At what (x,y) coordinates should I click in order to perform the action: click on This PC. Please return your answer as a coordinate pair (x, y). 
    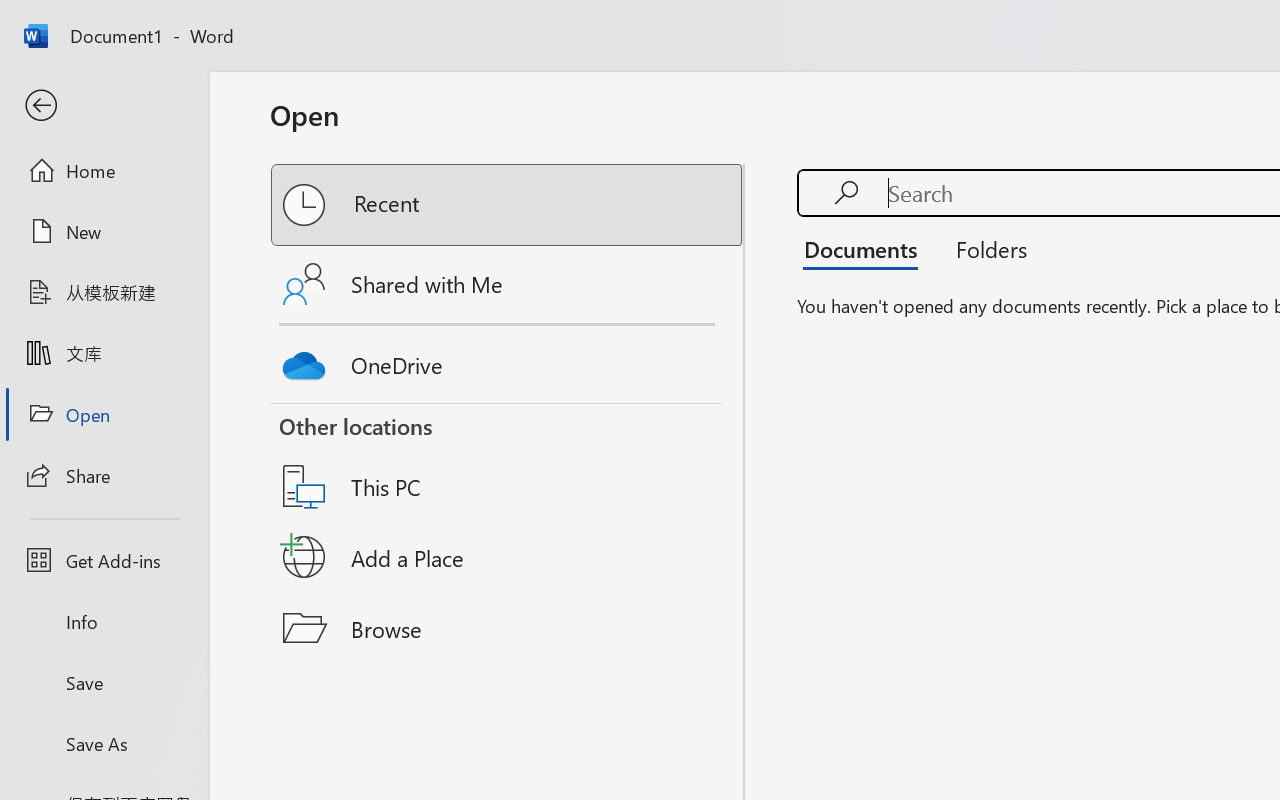
    Looking at the image, I should click on (508, 461).